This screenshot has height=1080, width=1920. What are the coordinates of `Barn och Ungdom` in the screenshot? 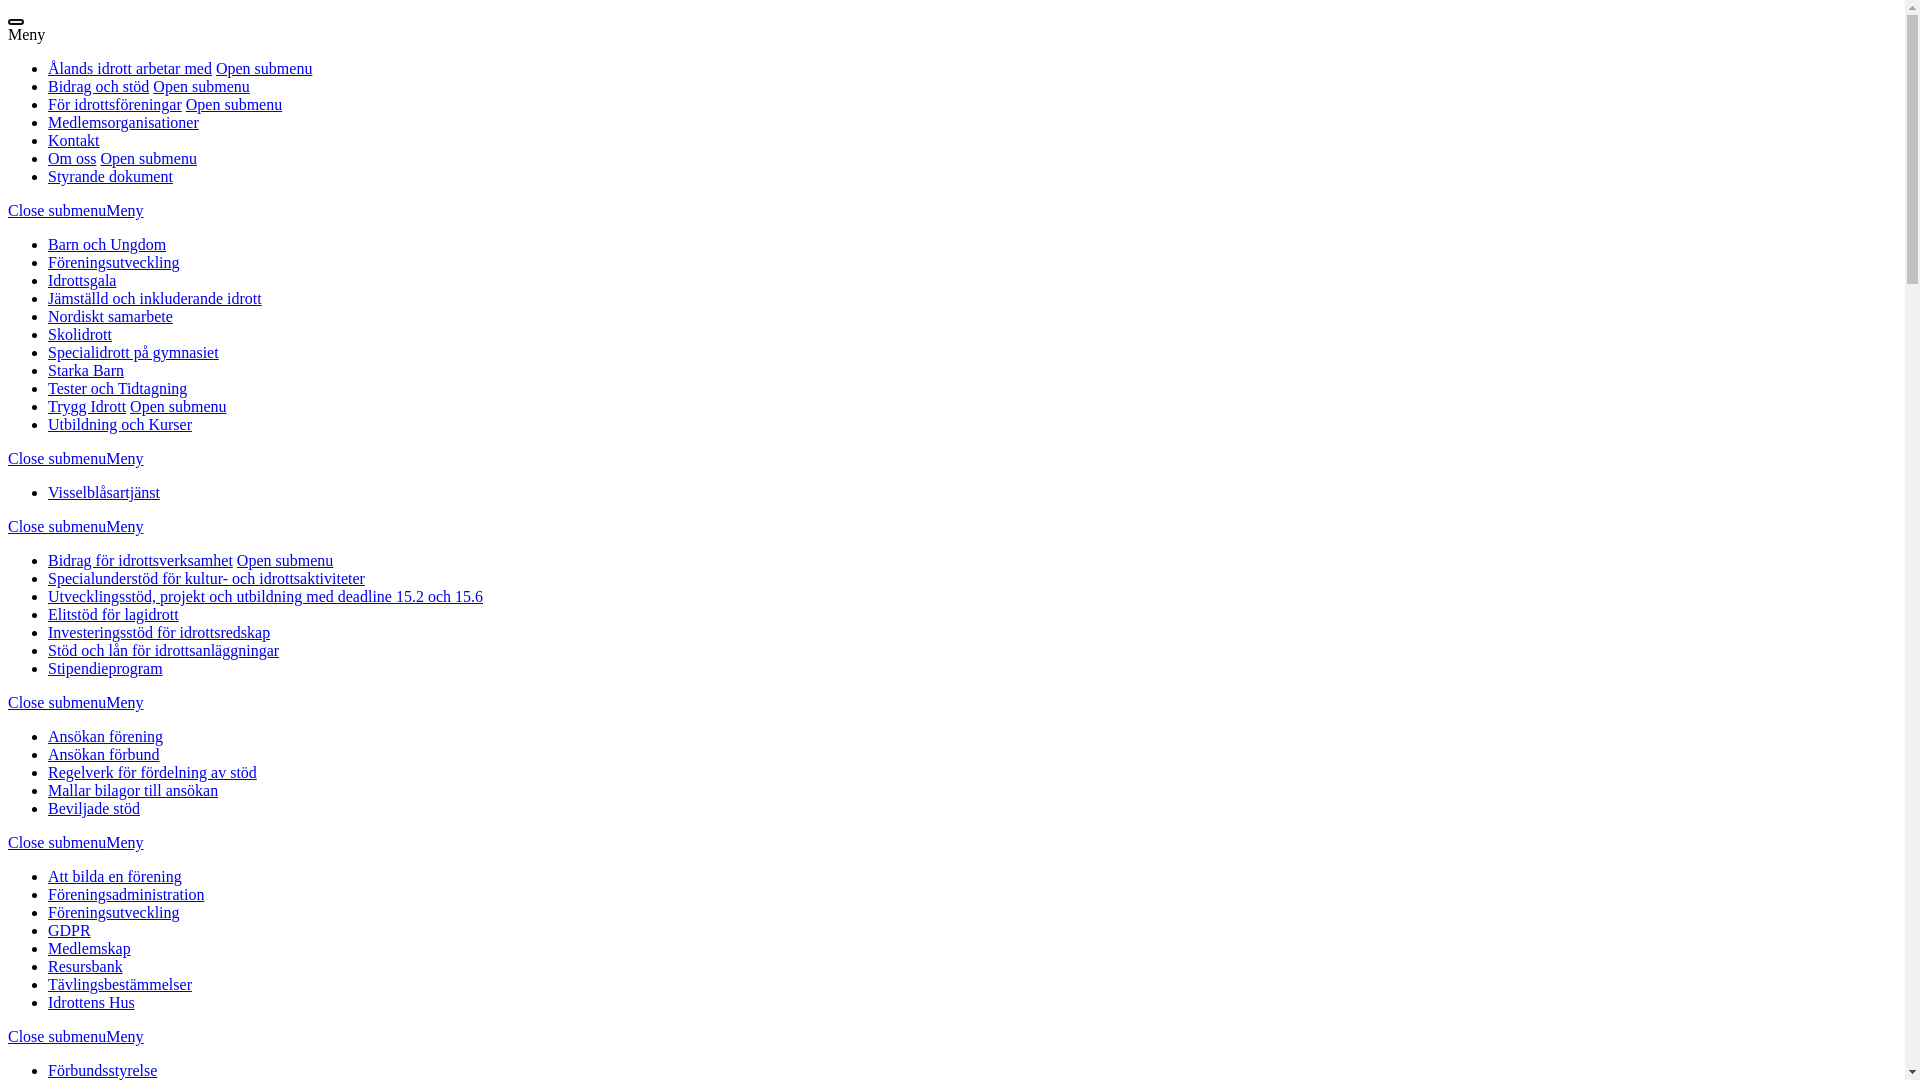 It's located at (107, 244).